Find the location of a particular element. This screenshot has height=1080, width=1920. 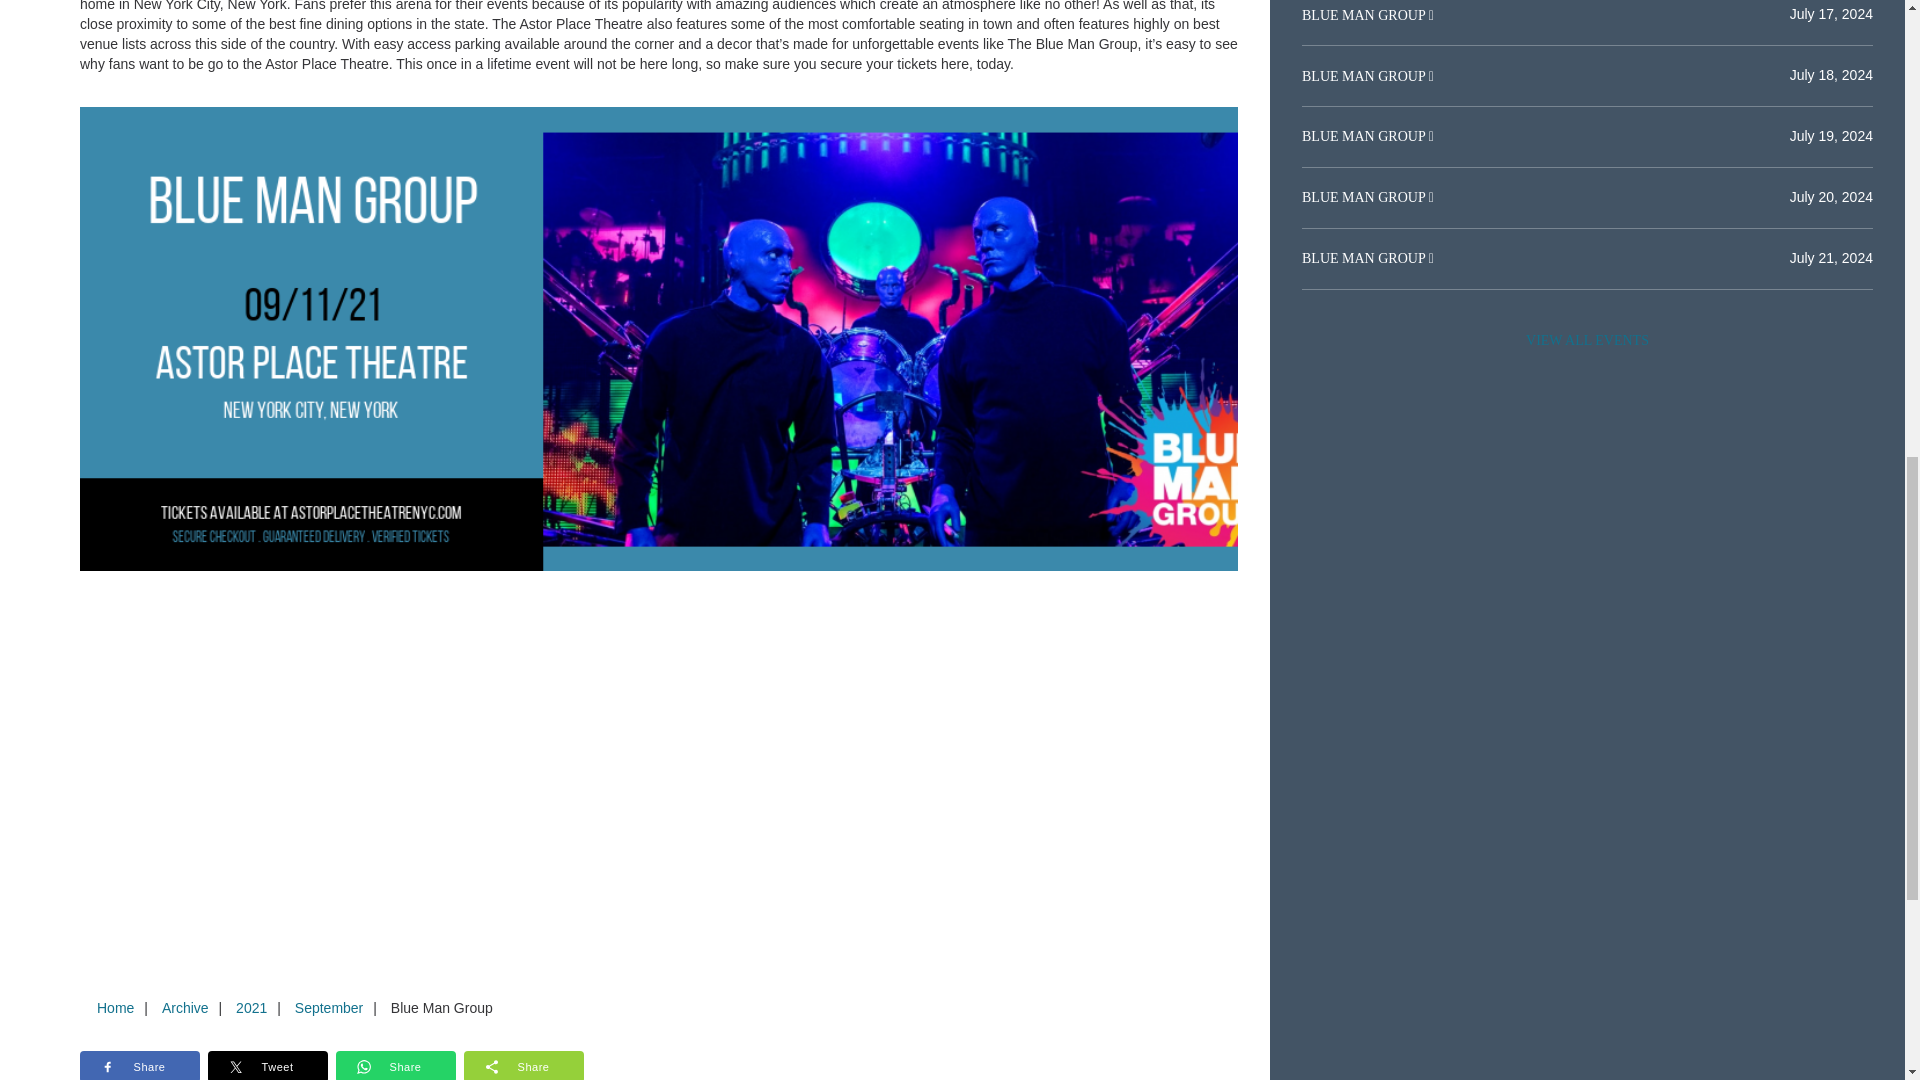

September is located at coordinates (328, 1008).